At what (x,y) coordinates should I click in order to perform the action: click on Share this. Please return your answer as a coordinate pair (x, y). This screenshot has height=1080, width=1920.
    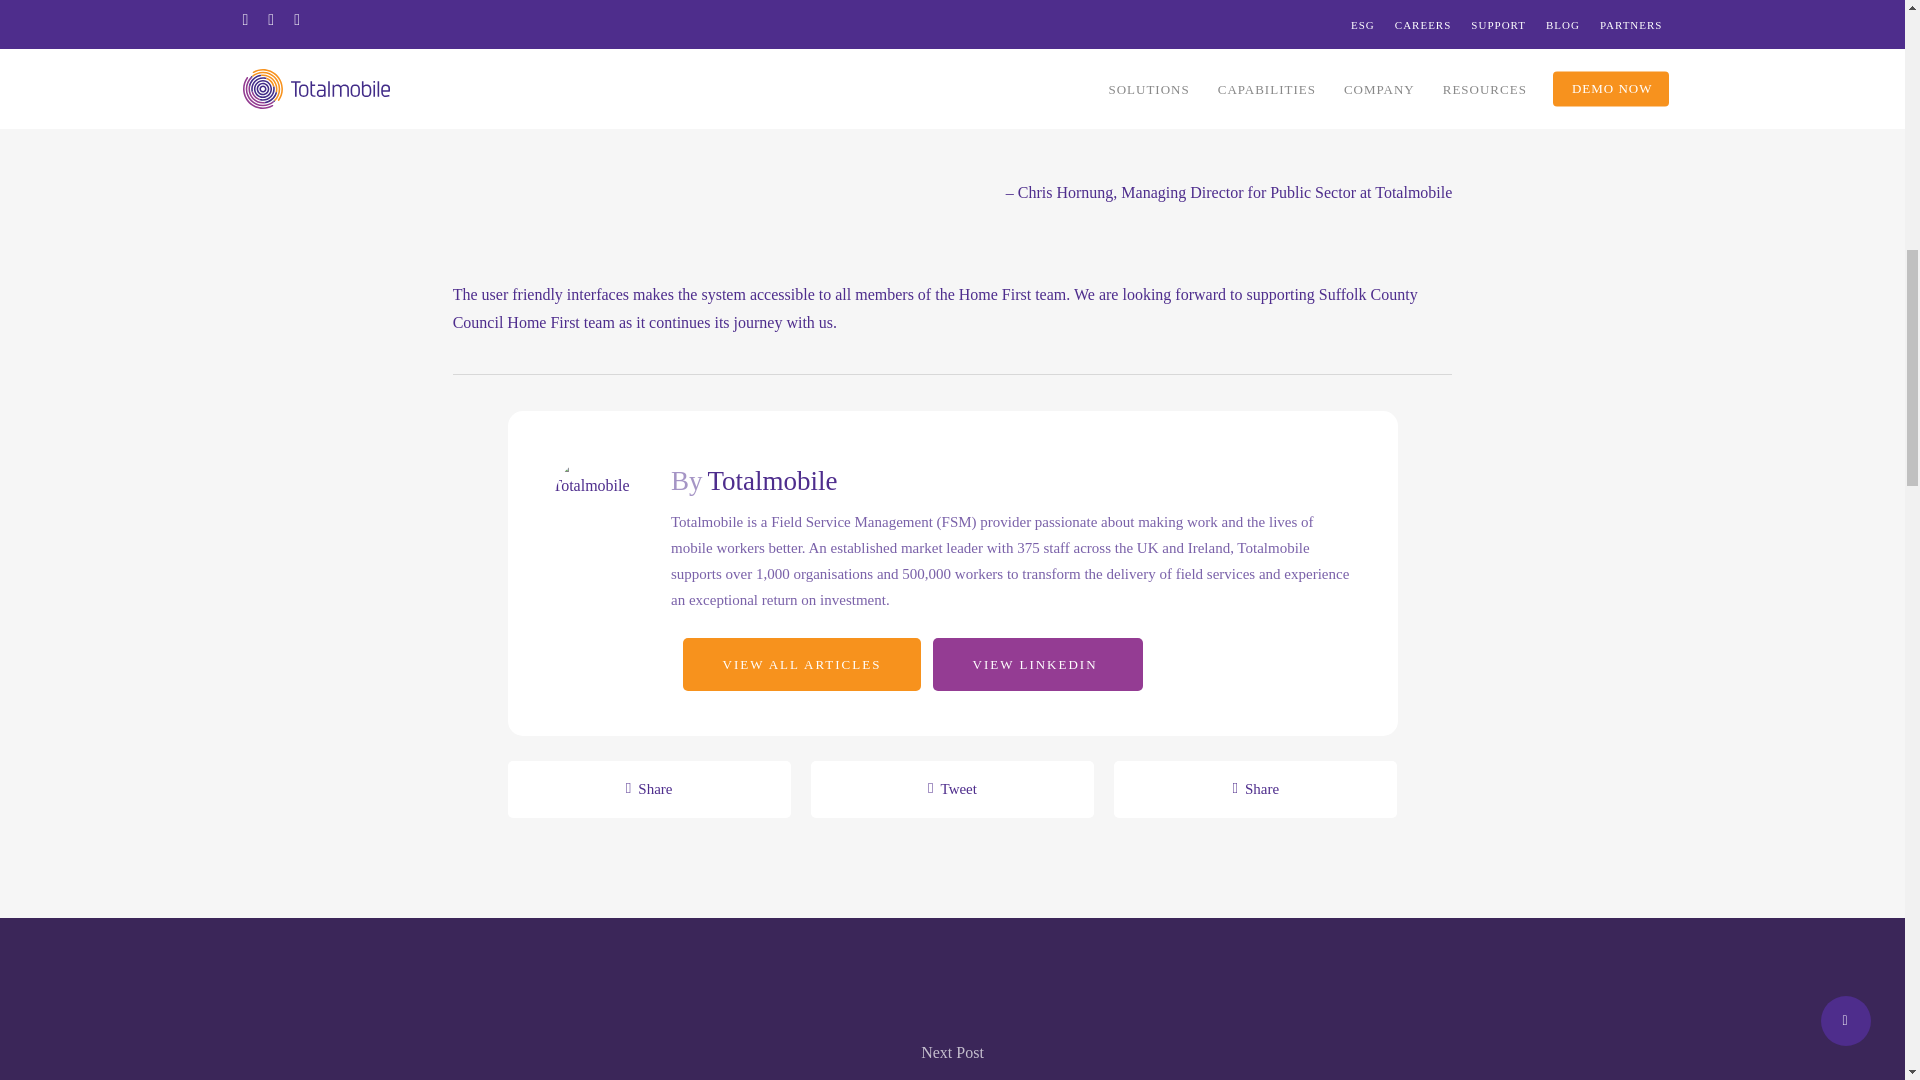
    Looking at the image, I should click on (650, 788).